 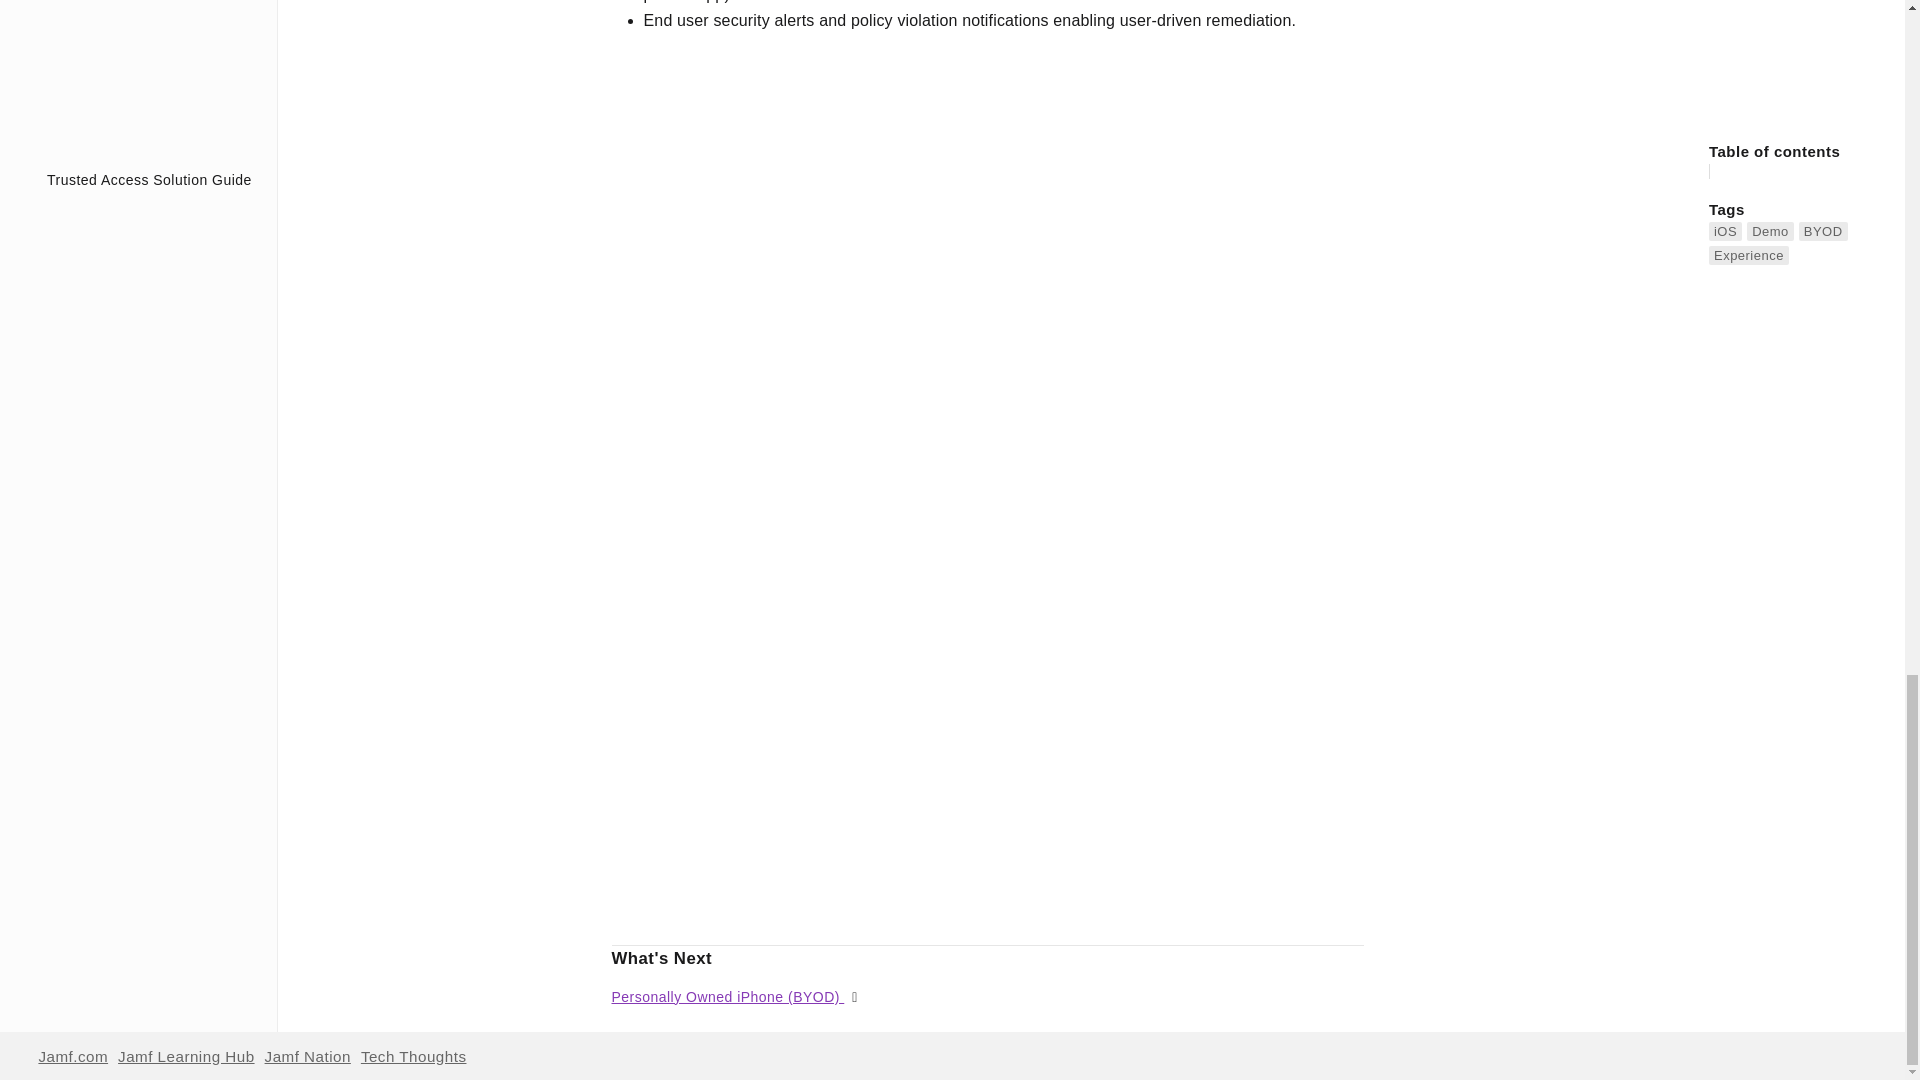 I want to click on Tech Thoughts, so click(x=413, y=1056).